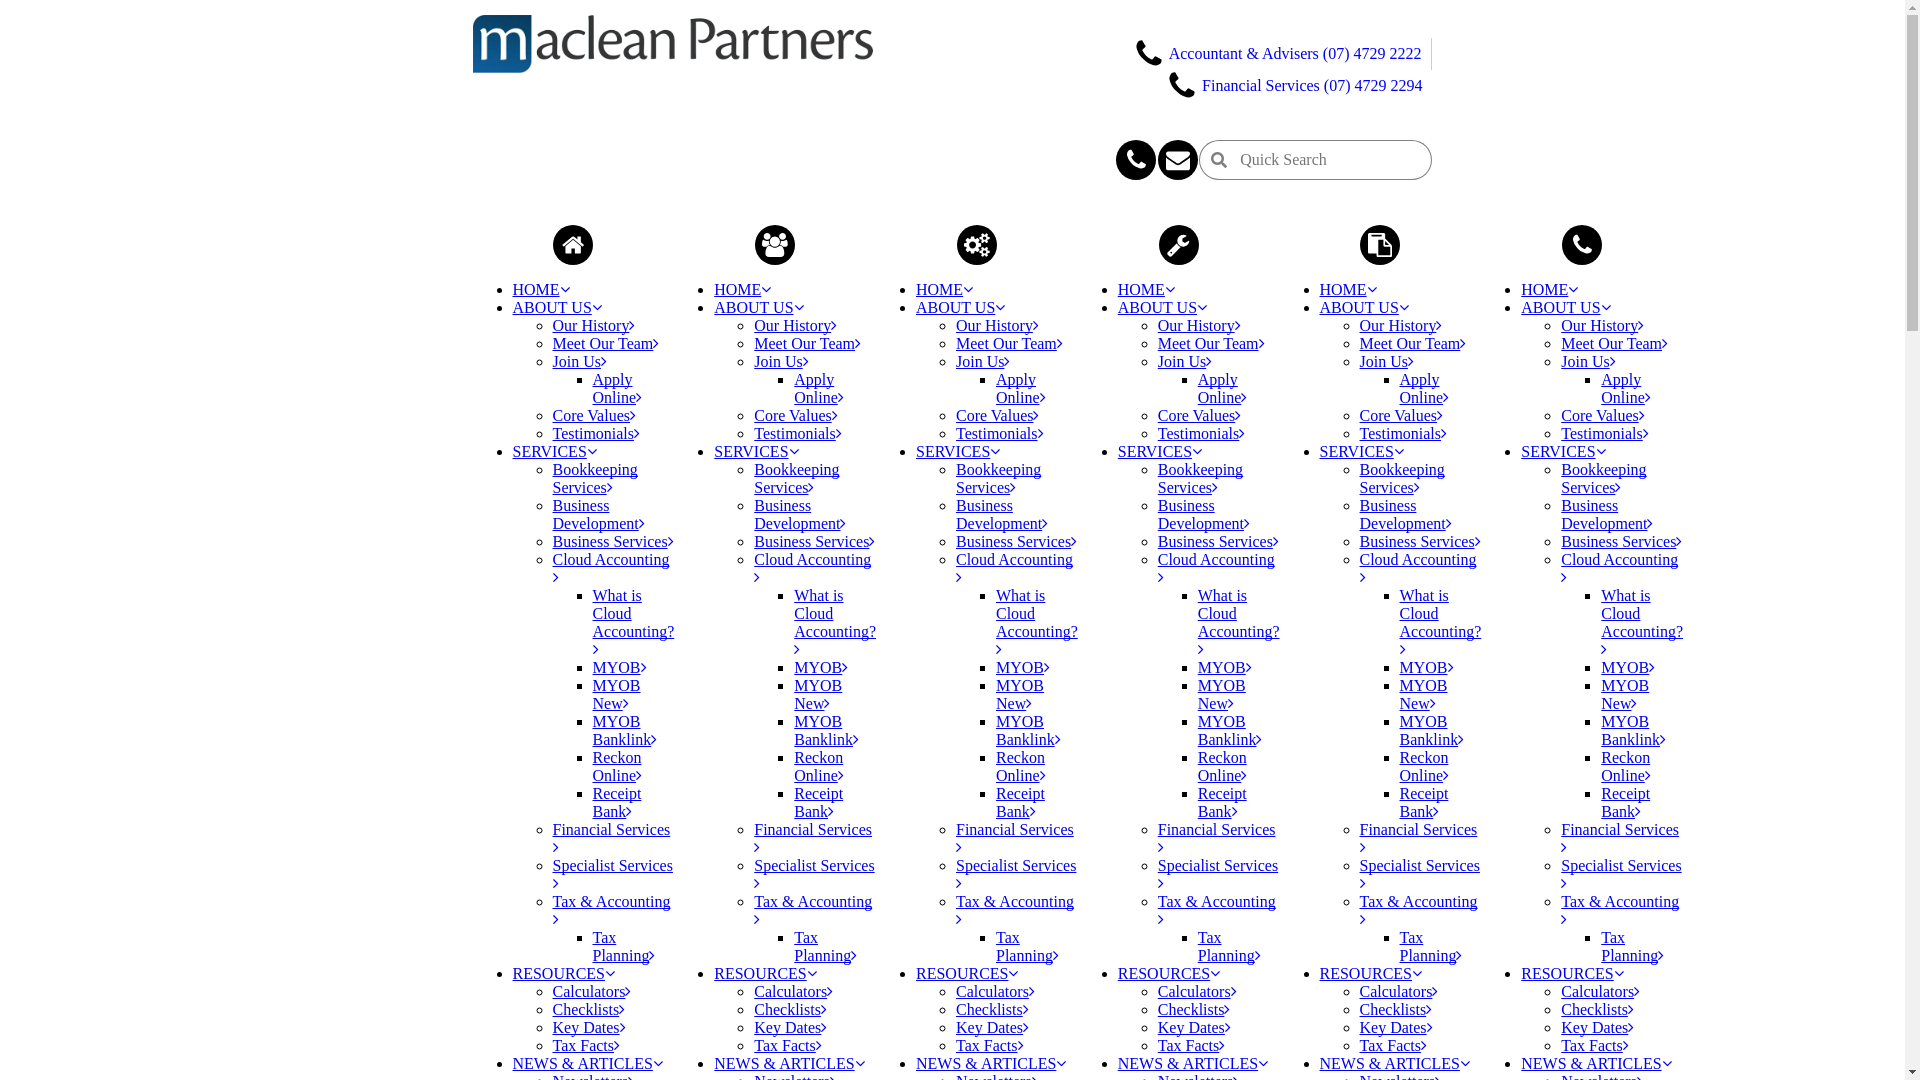 The image size is (1920, 1080). What do you see at coordinates (1028, 730) in the screenshot?
I see `MYOB Banklink` at bounding box center [1028, 730].